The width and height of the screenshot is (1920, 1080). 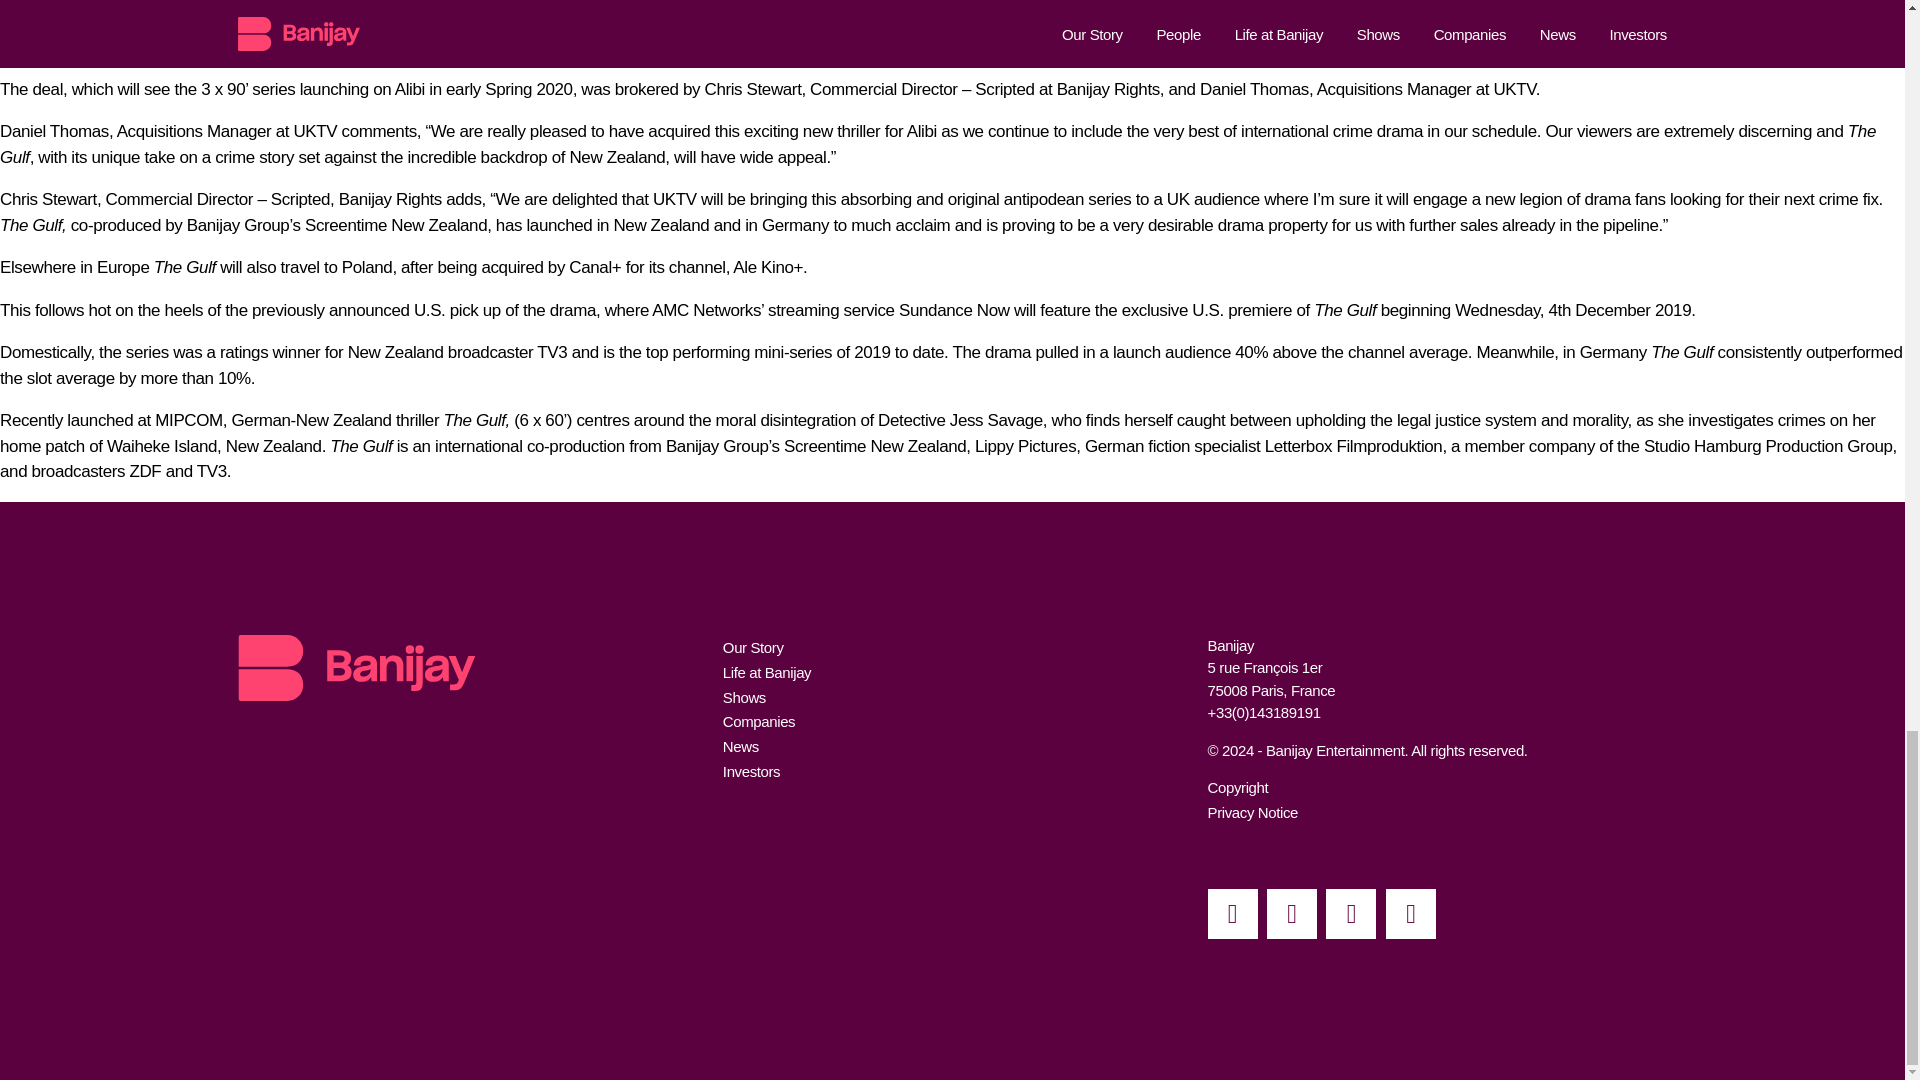 I want to click on Shows, so click(x=744, y=698).